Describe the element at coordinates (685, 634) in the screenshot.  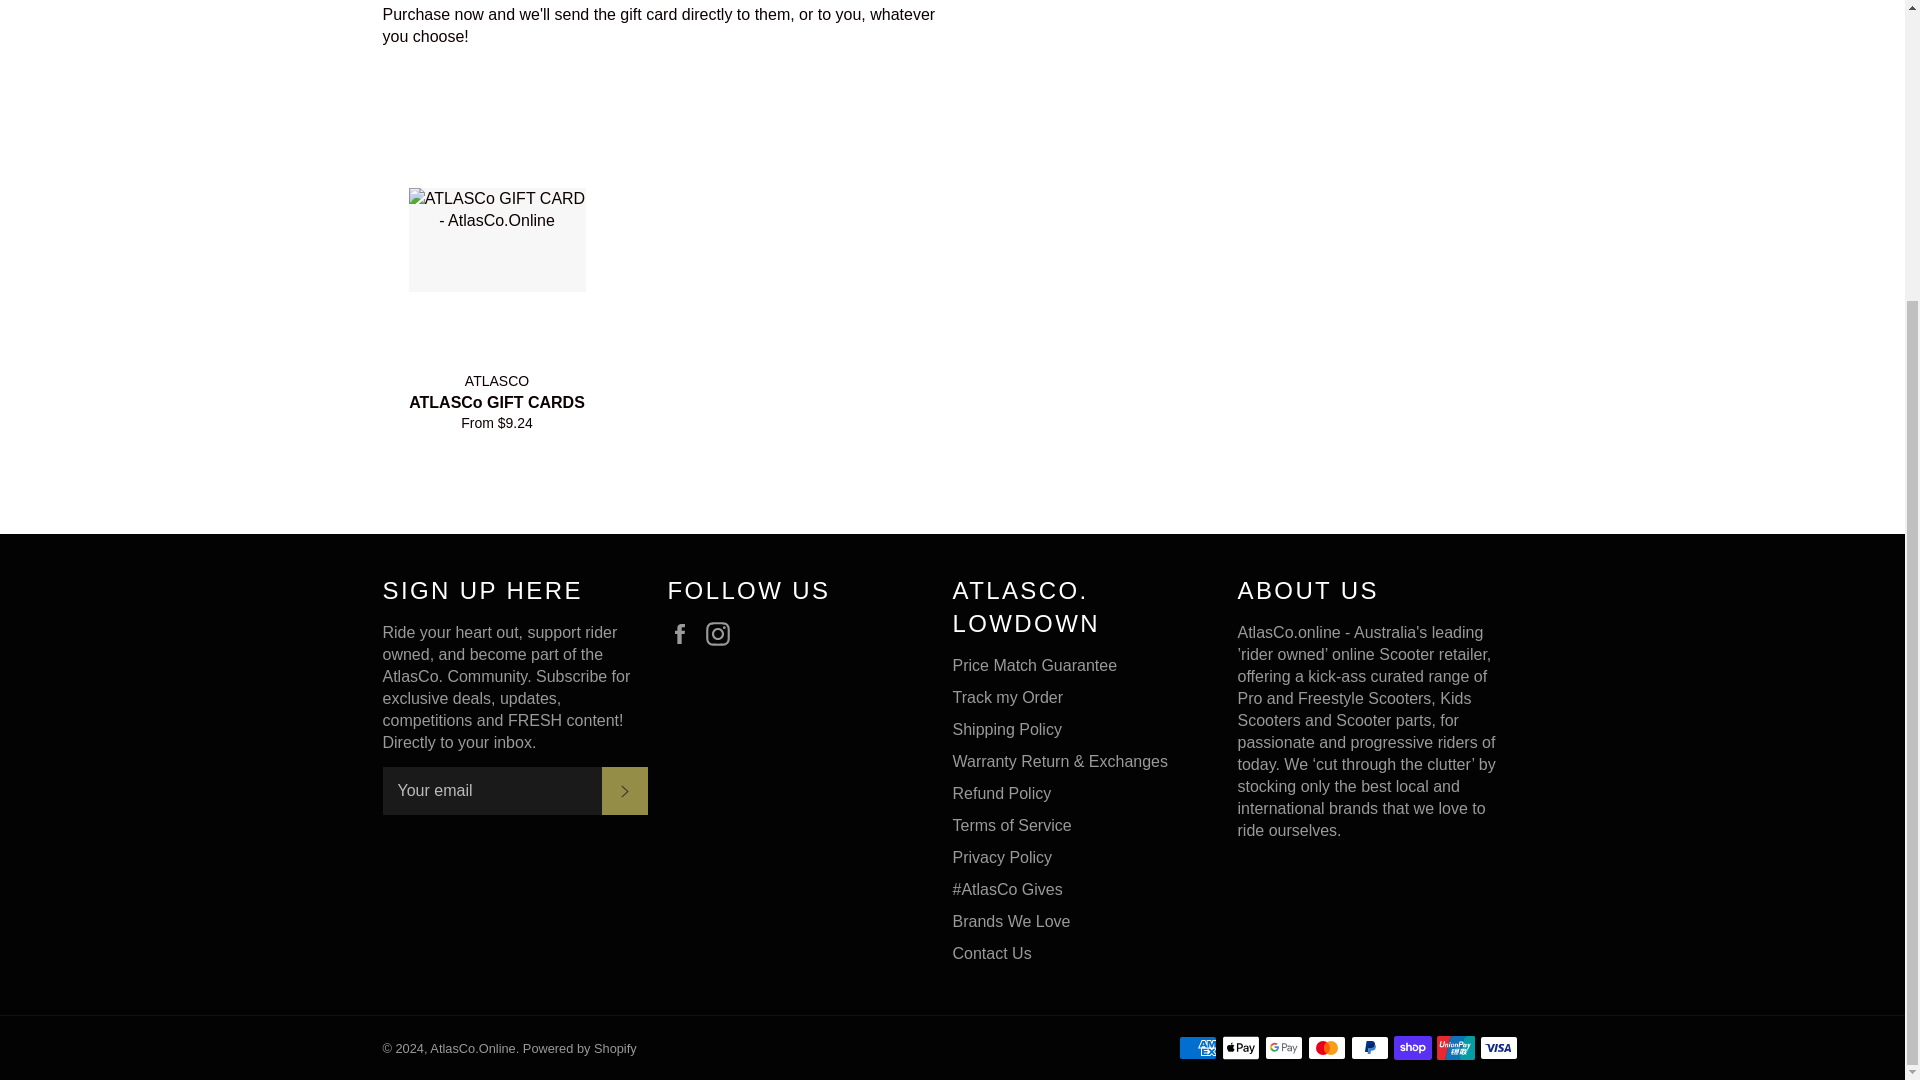
I see `AtlasCo.Online on Facebook` at that location.